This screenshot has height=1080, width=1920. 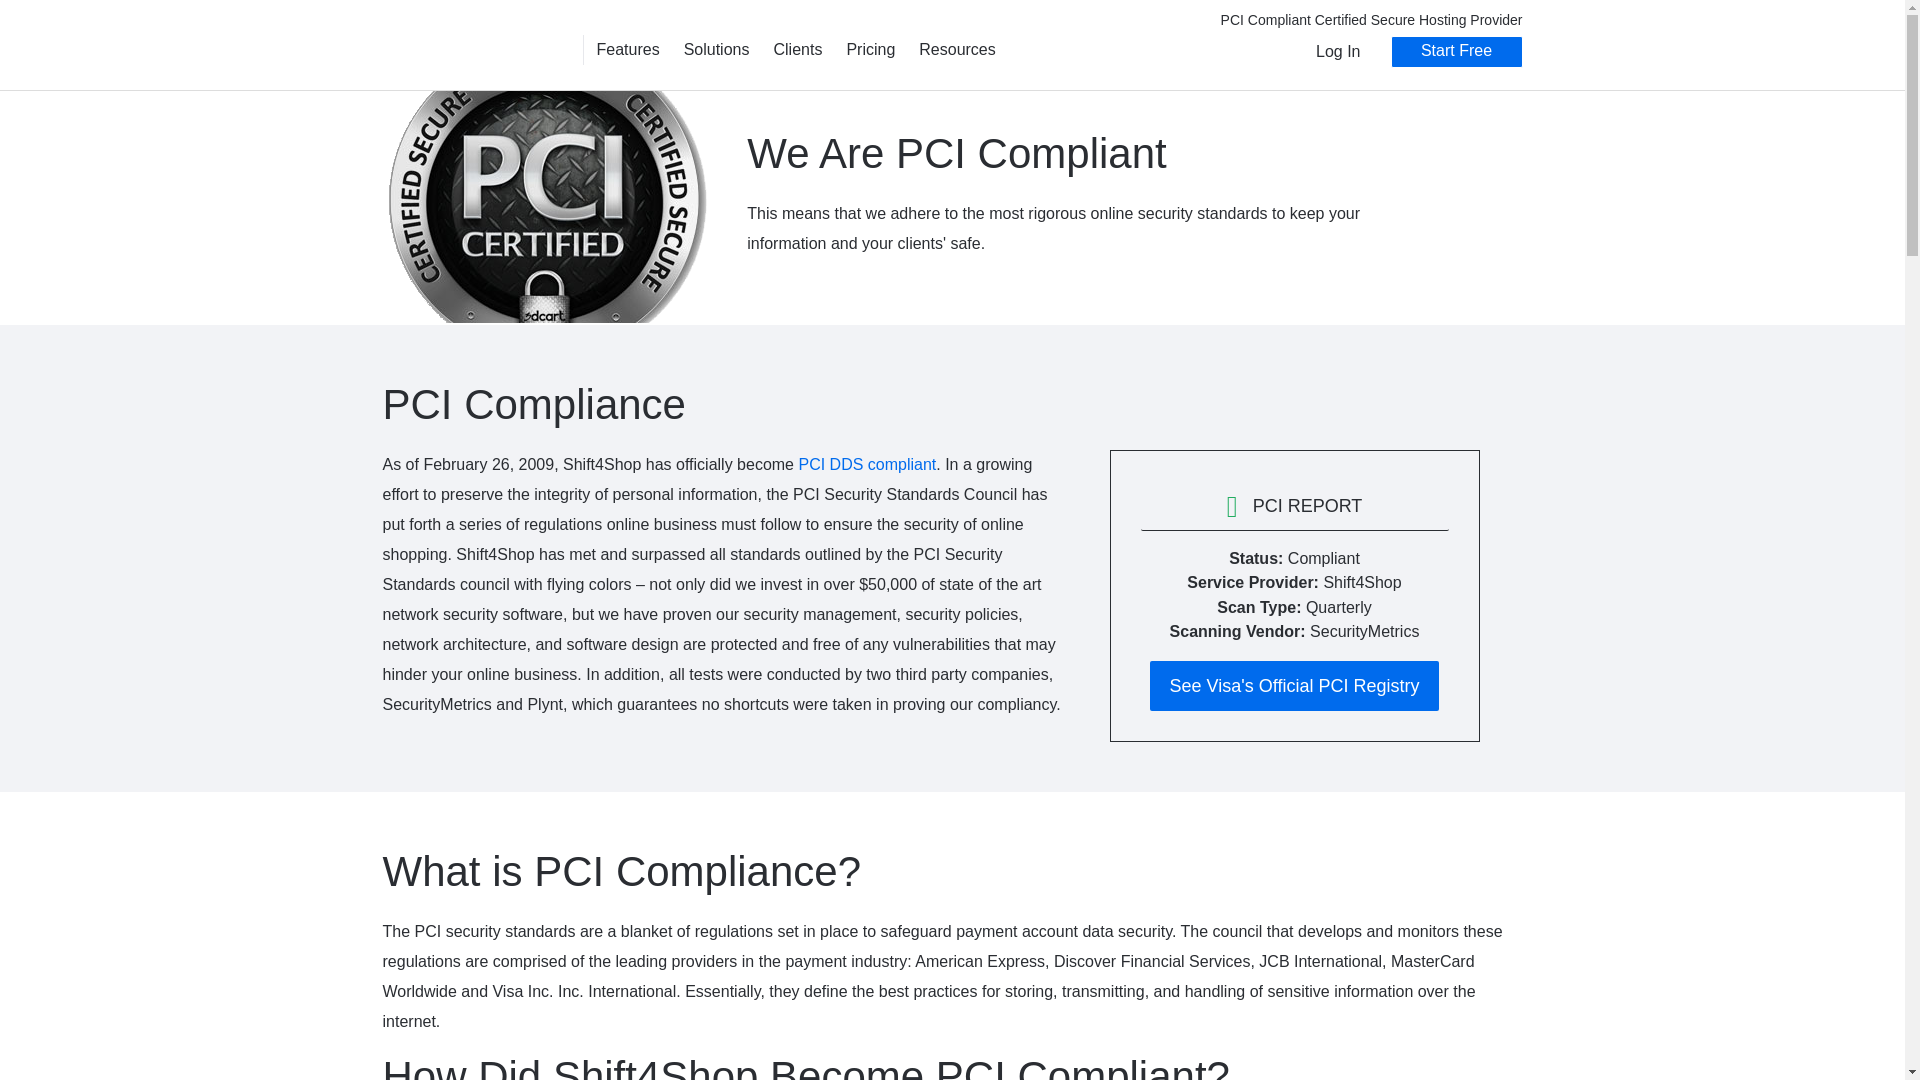 I want to click on Solutions, so click(x=717, y=47).